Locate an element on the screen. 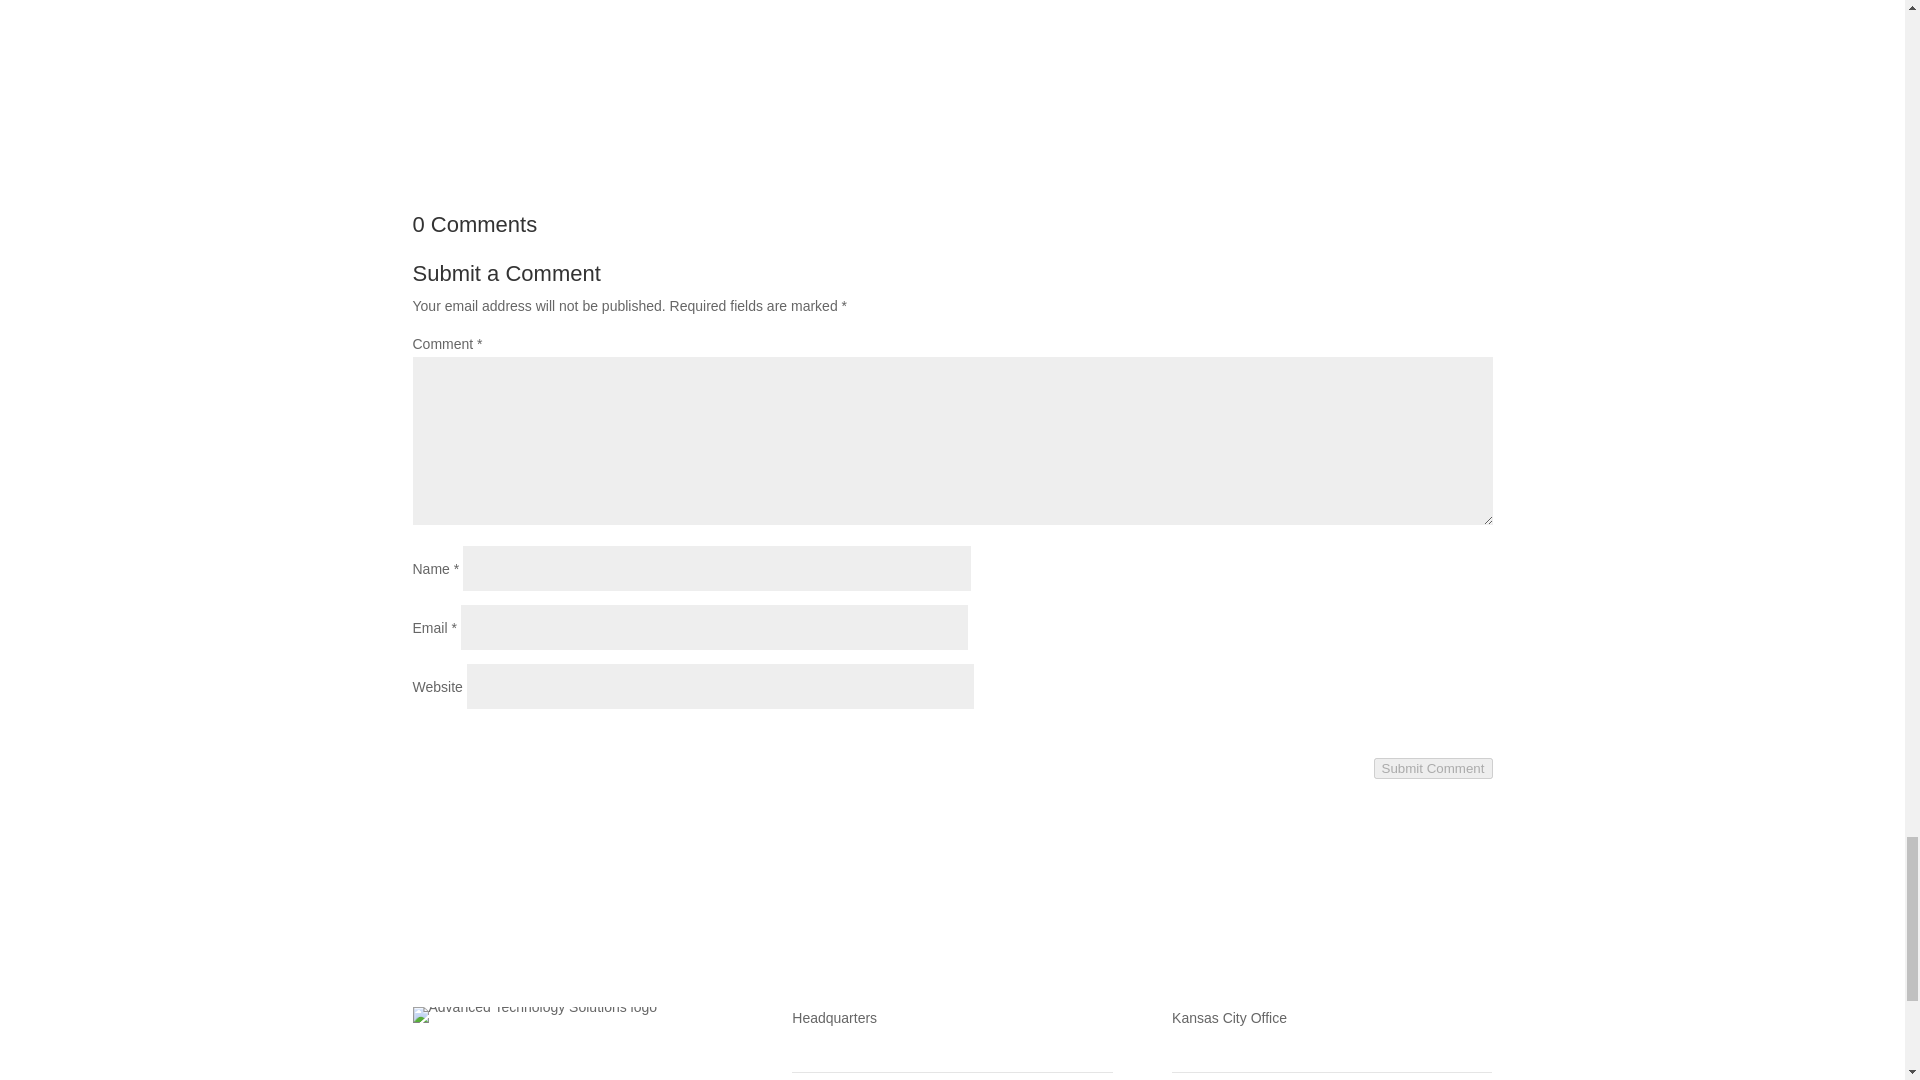 Image resolution: width=1920 pixels, height=1080 pixels. ATS Logo is located at coordinates (534, 1014).